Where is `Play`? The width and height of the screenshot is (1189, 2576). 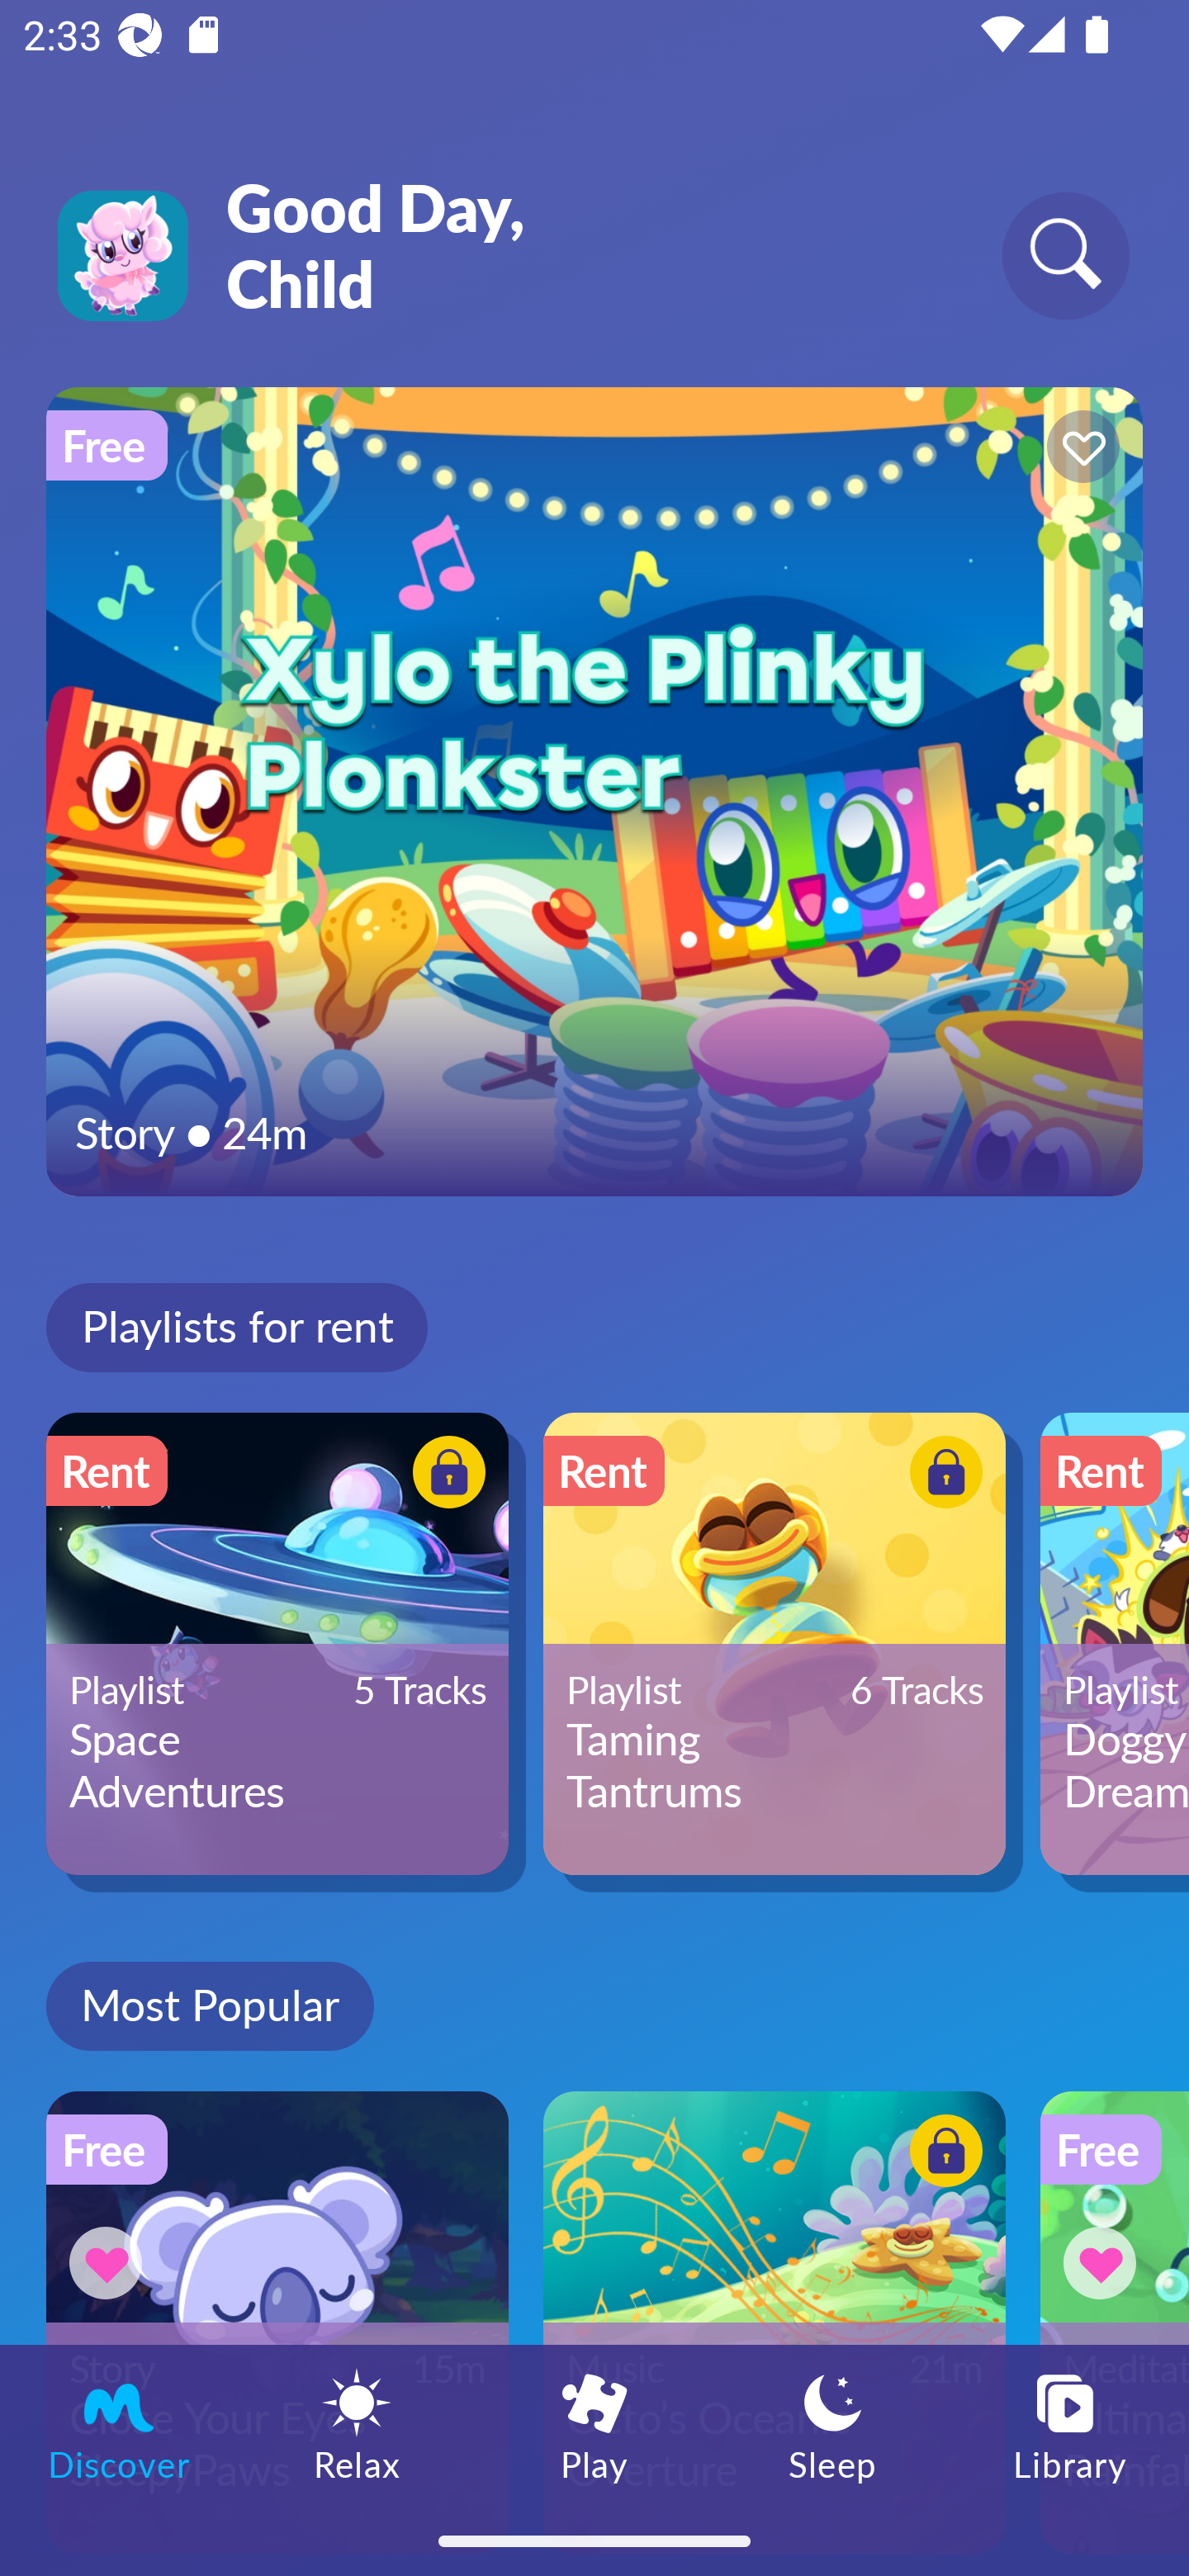
Play is located at coordinates (594, 2425).